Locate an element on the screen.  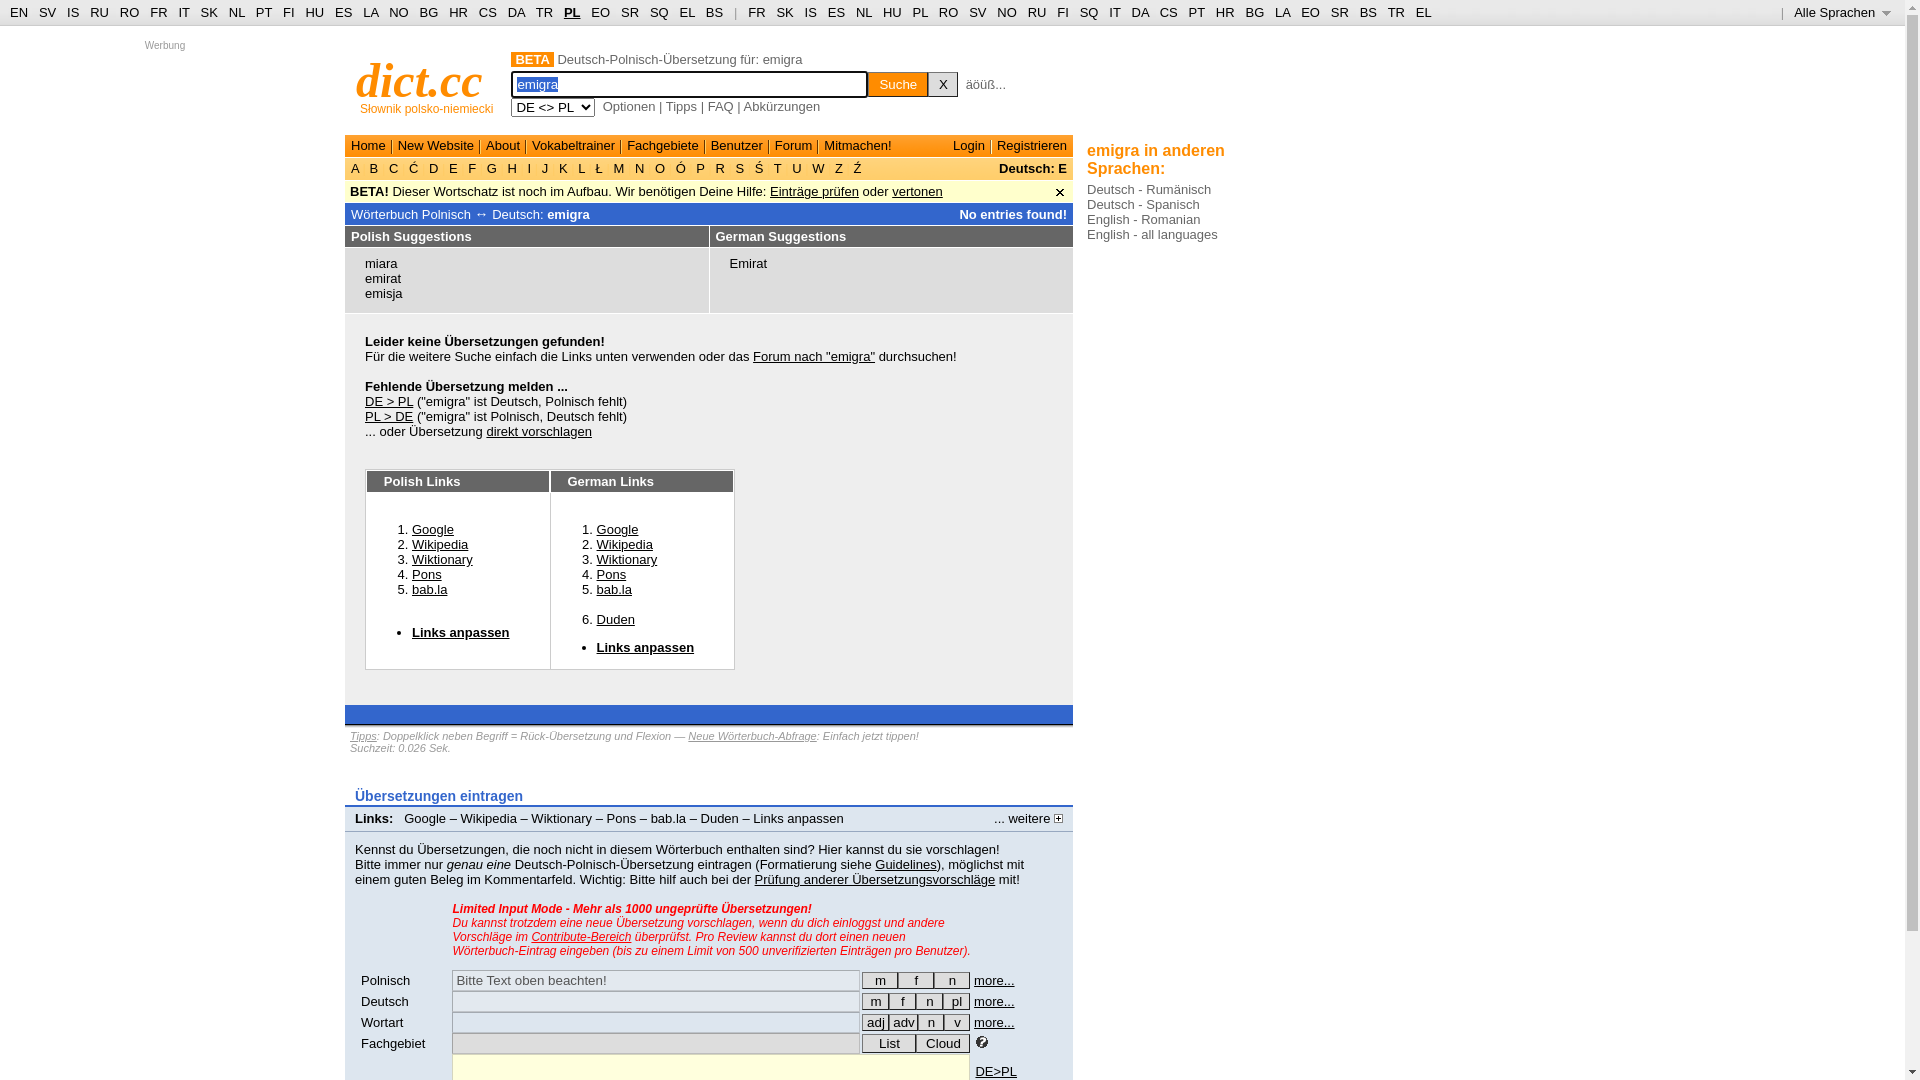
O is located at coordinates (660, 168).